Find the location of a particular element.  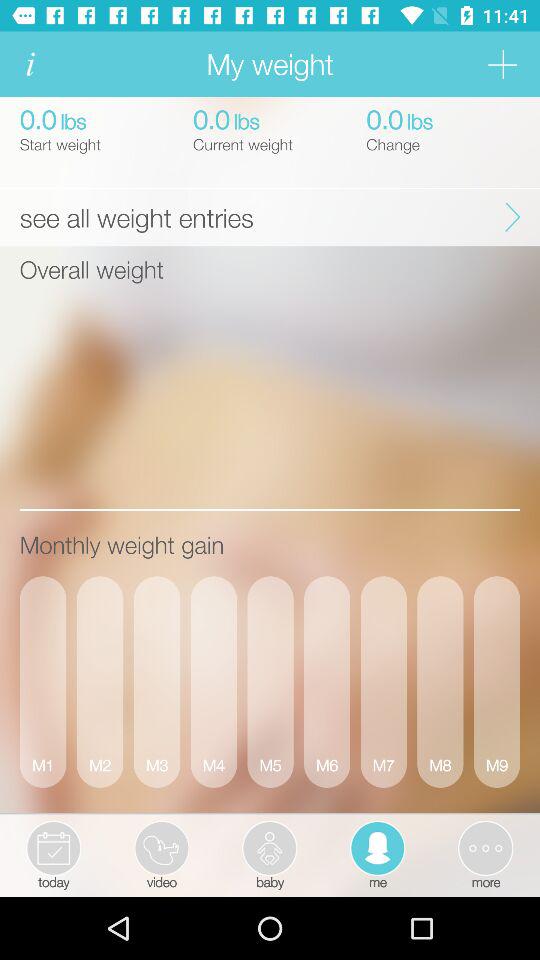

turn off the icon to the right of the my weight is located at coordinates (502, 64).